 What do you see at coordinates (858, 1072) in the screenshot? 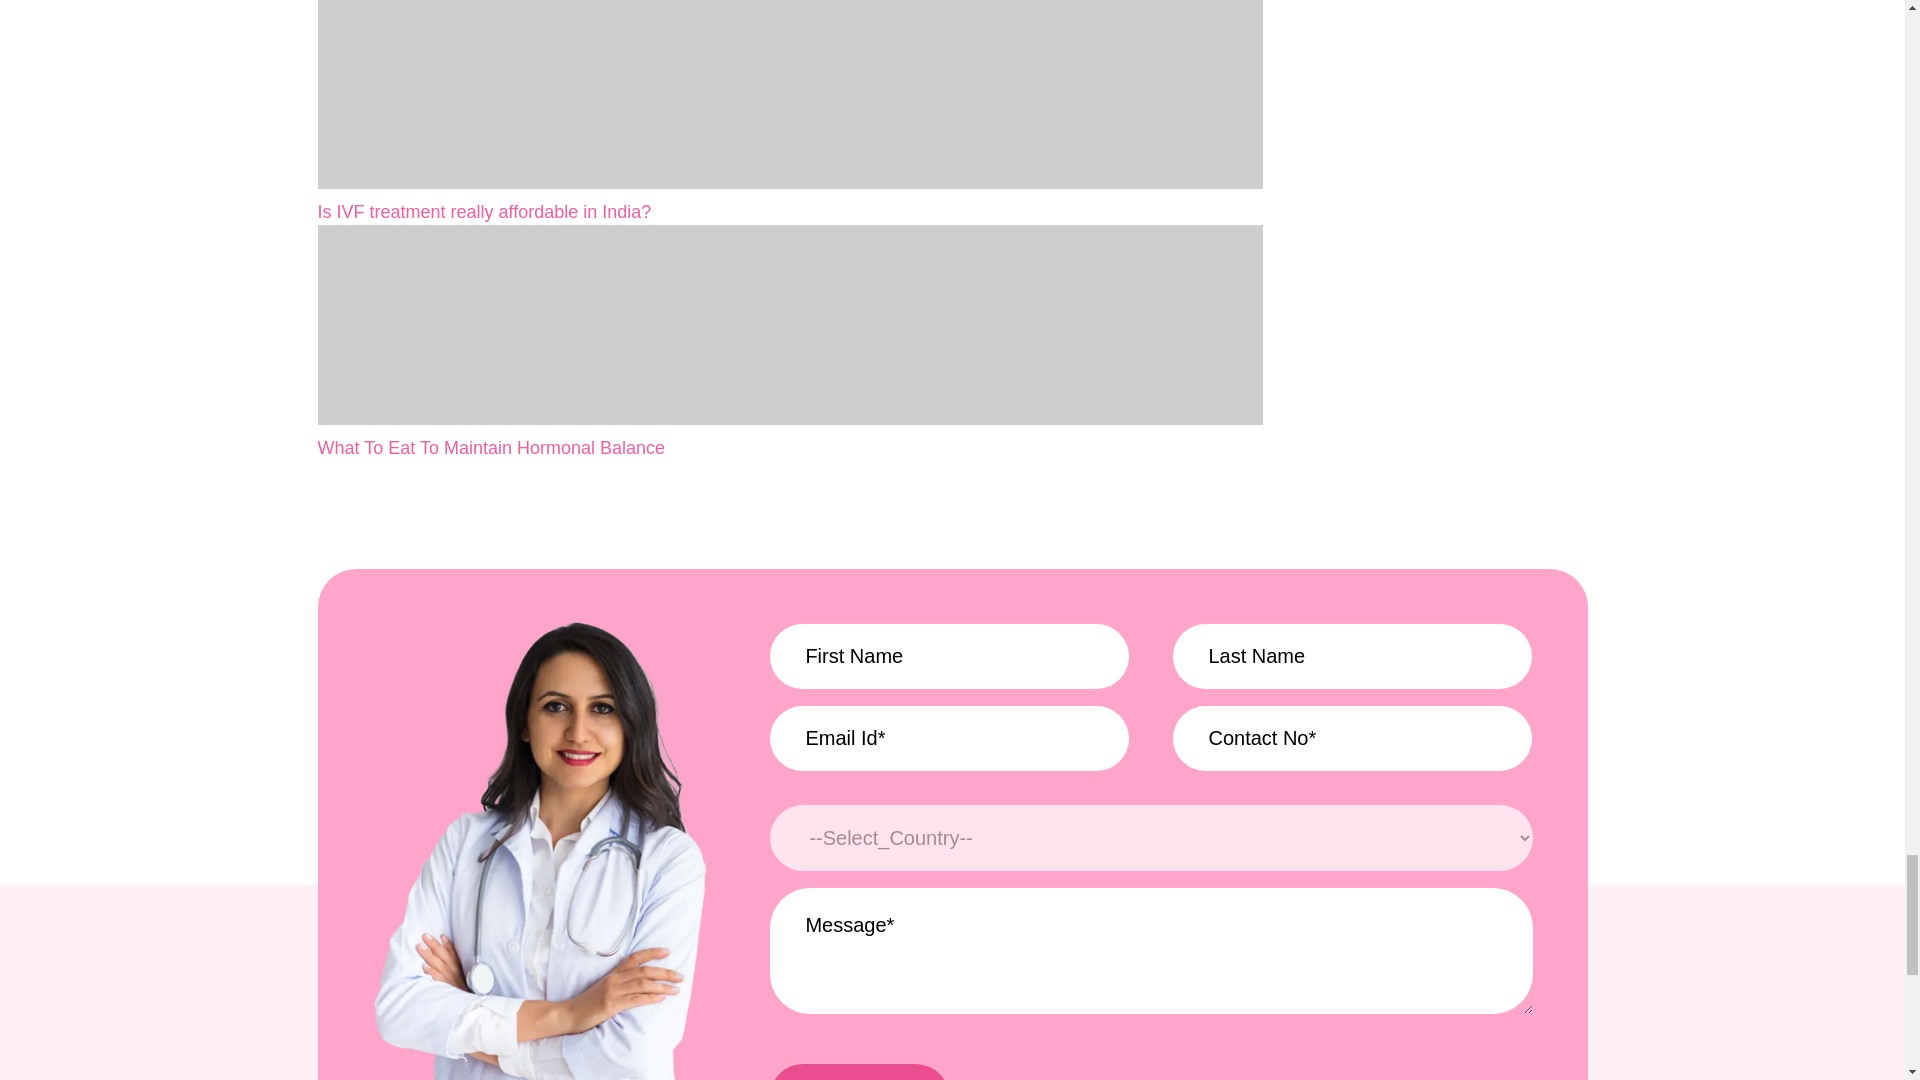
I see `Send` at bounding box center [858, 1072].